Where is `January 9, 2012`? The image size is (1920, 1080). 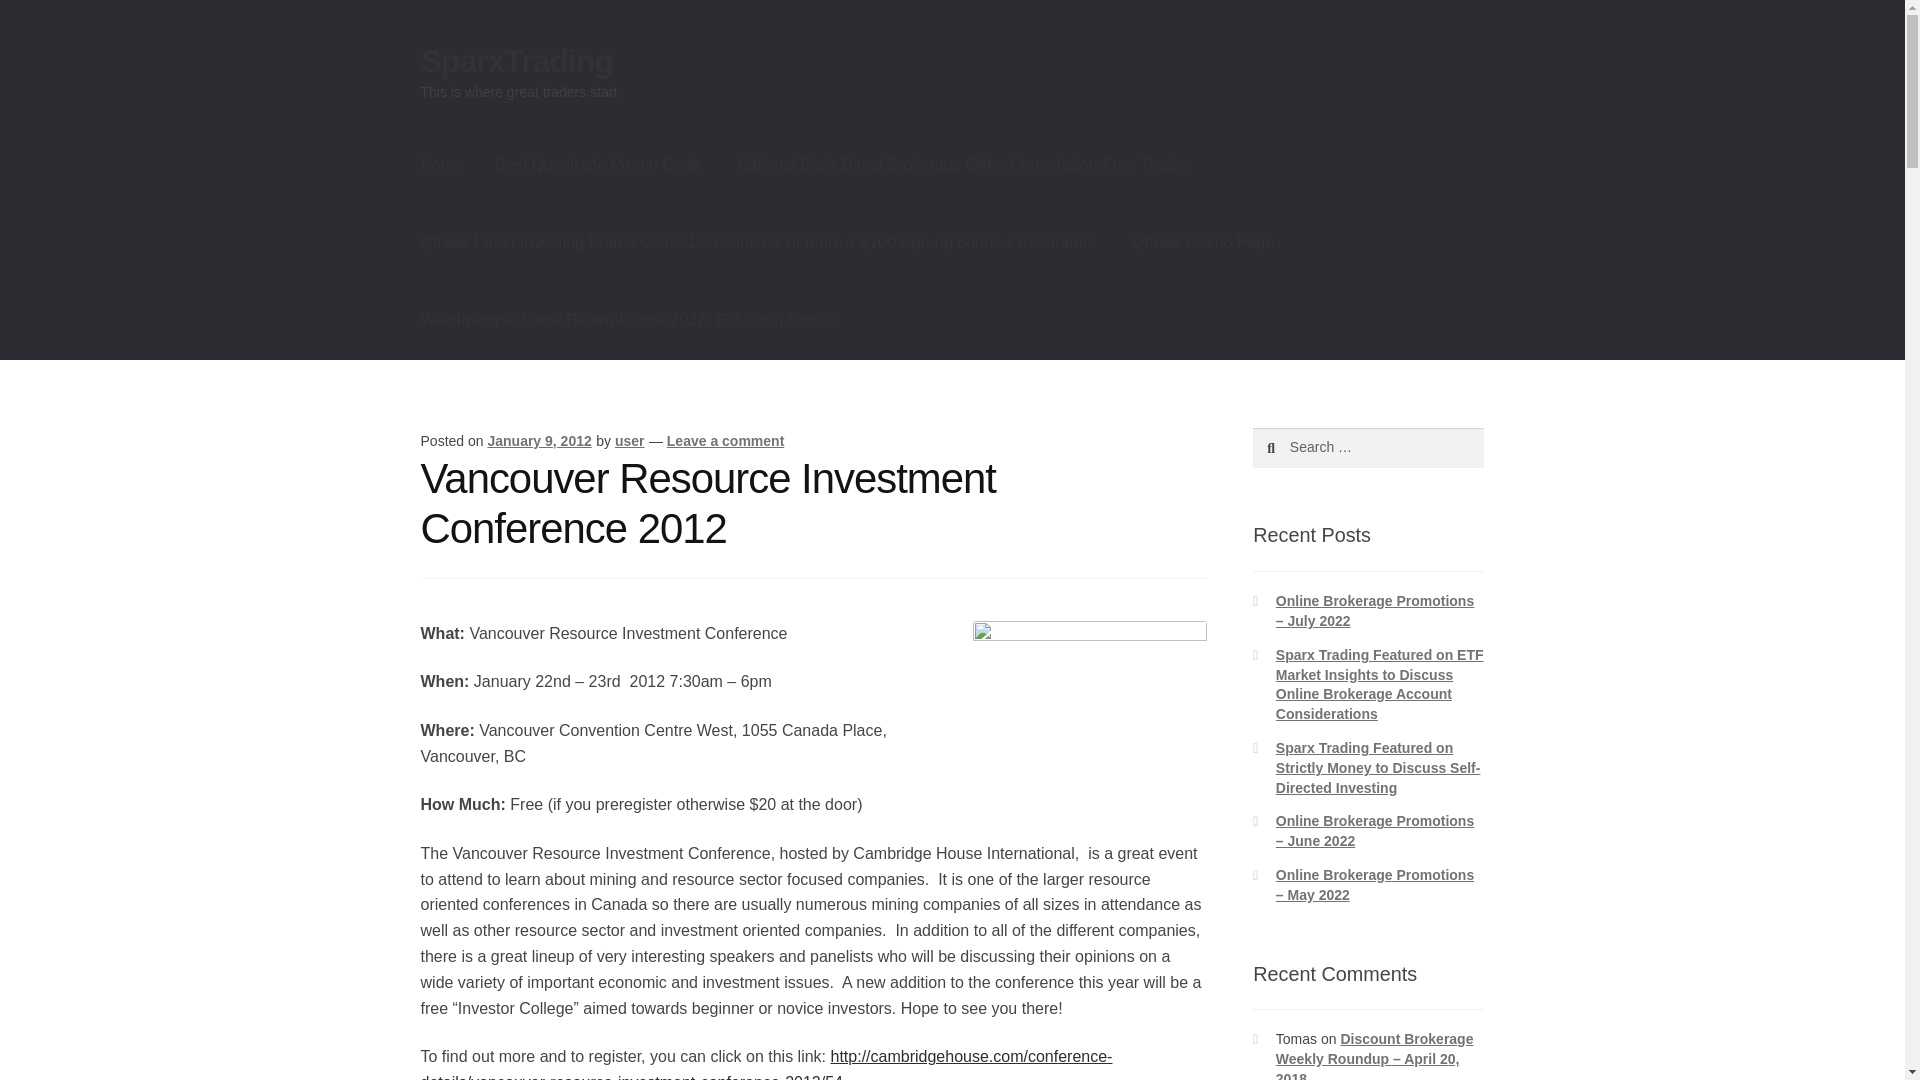
January 9, 2012 is located at coordinates (539, 441).